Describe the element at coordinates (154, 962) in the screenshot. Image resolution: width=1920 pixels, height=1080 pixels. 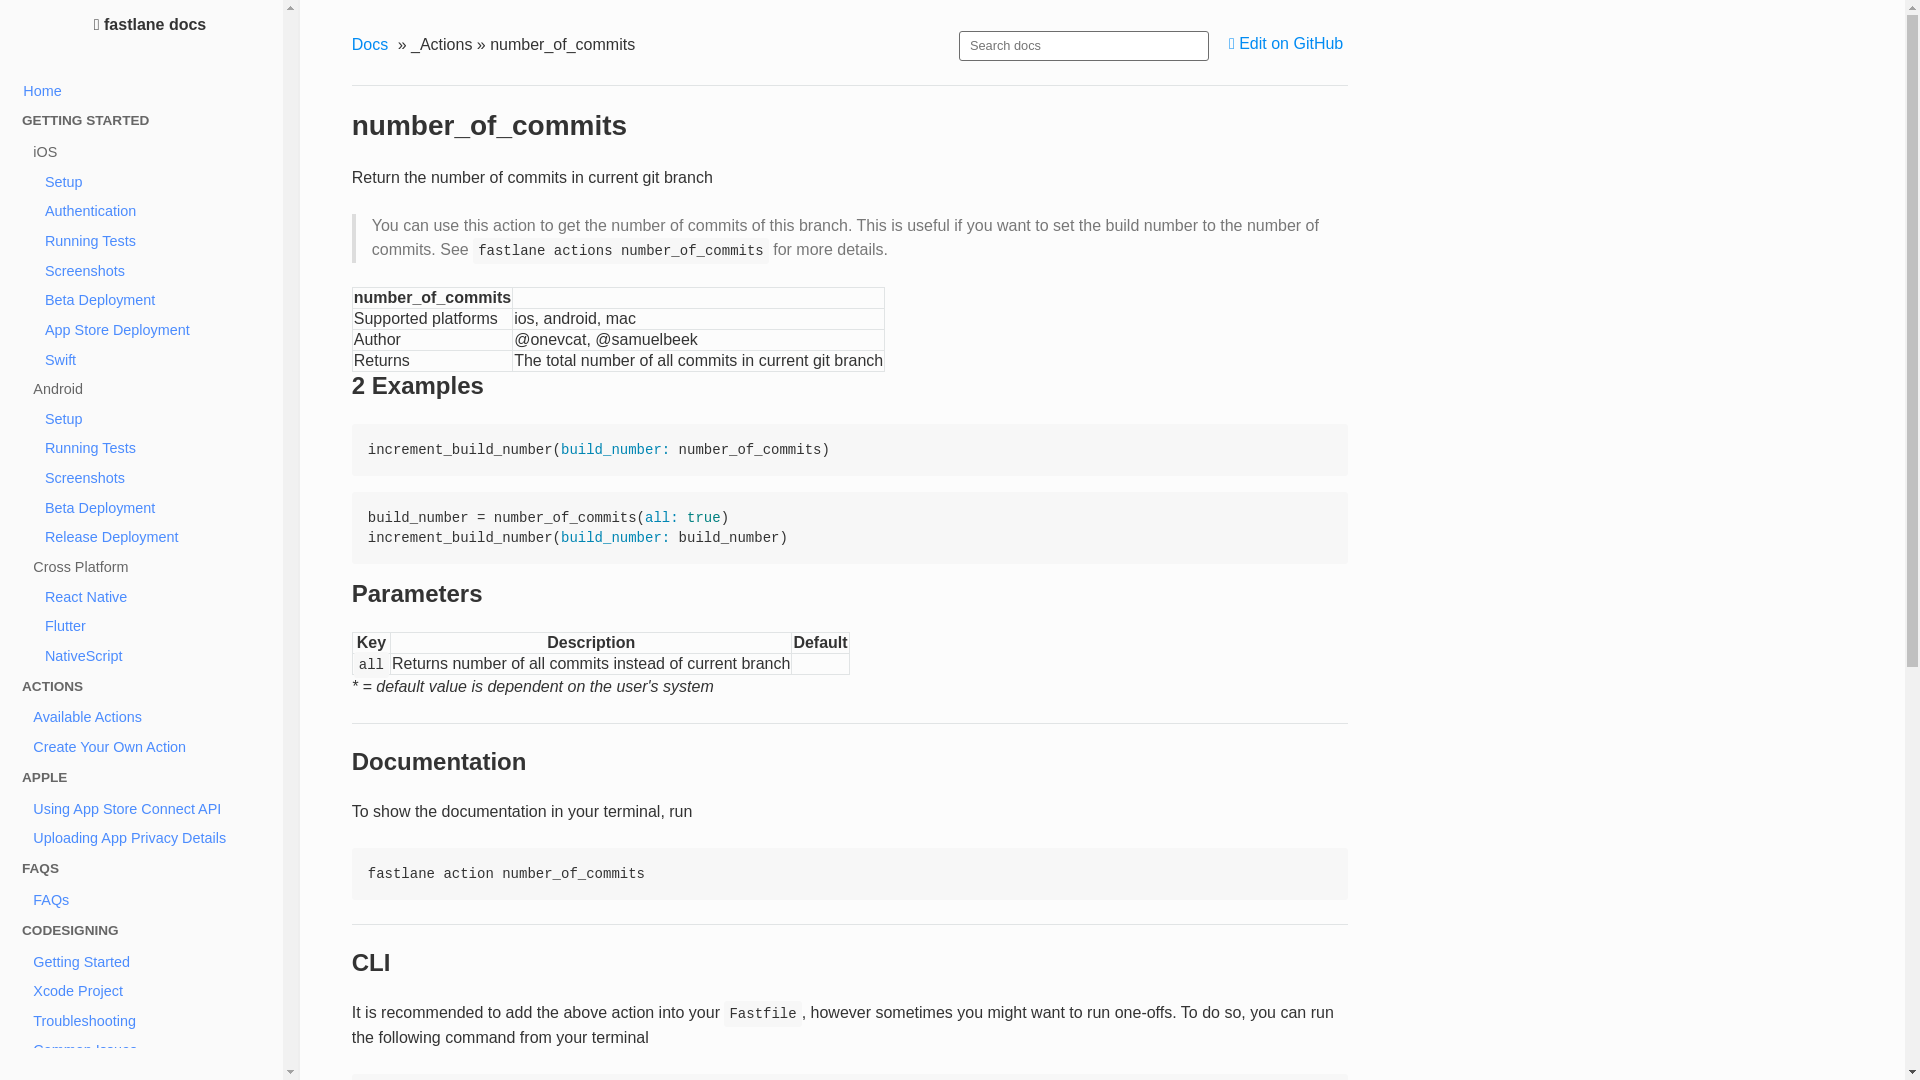
I see `Getting Started` at that location.